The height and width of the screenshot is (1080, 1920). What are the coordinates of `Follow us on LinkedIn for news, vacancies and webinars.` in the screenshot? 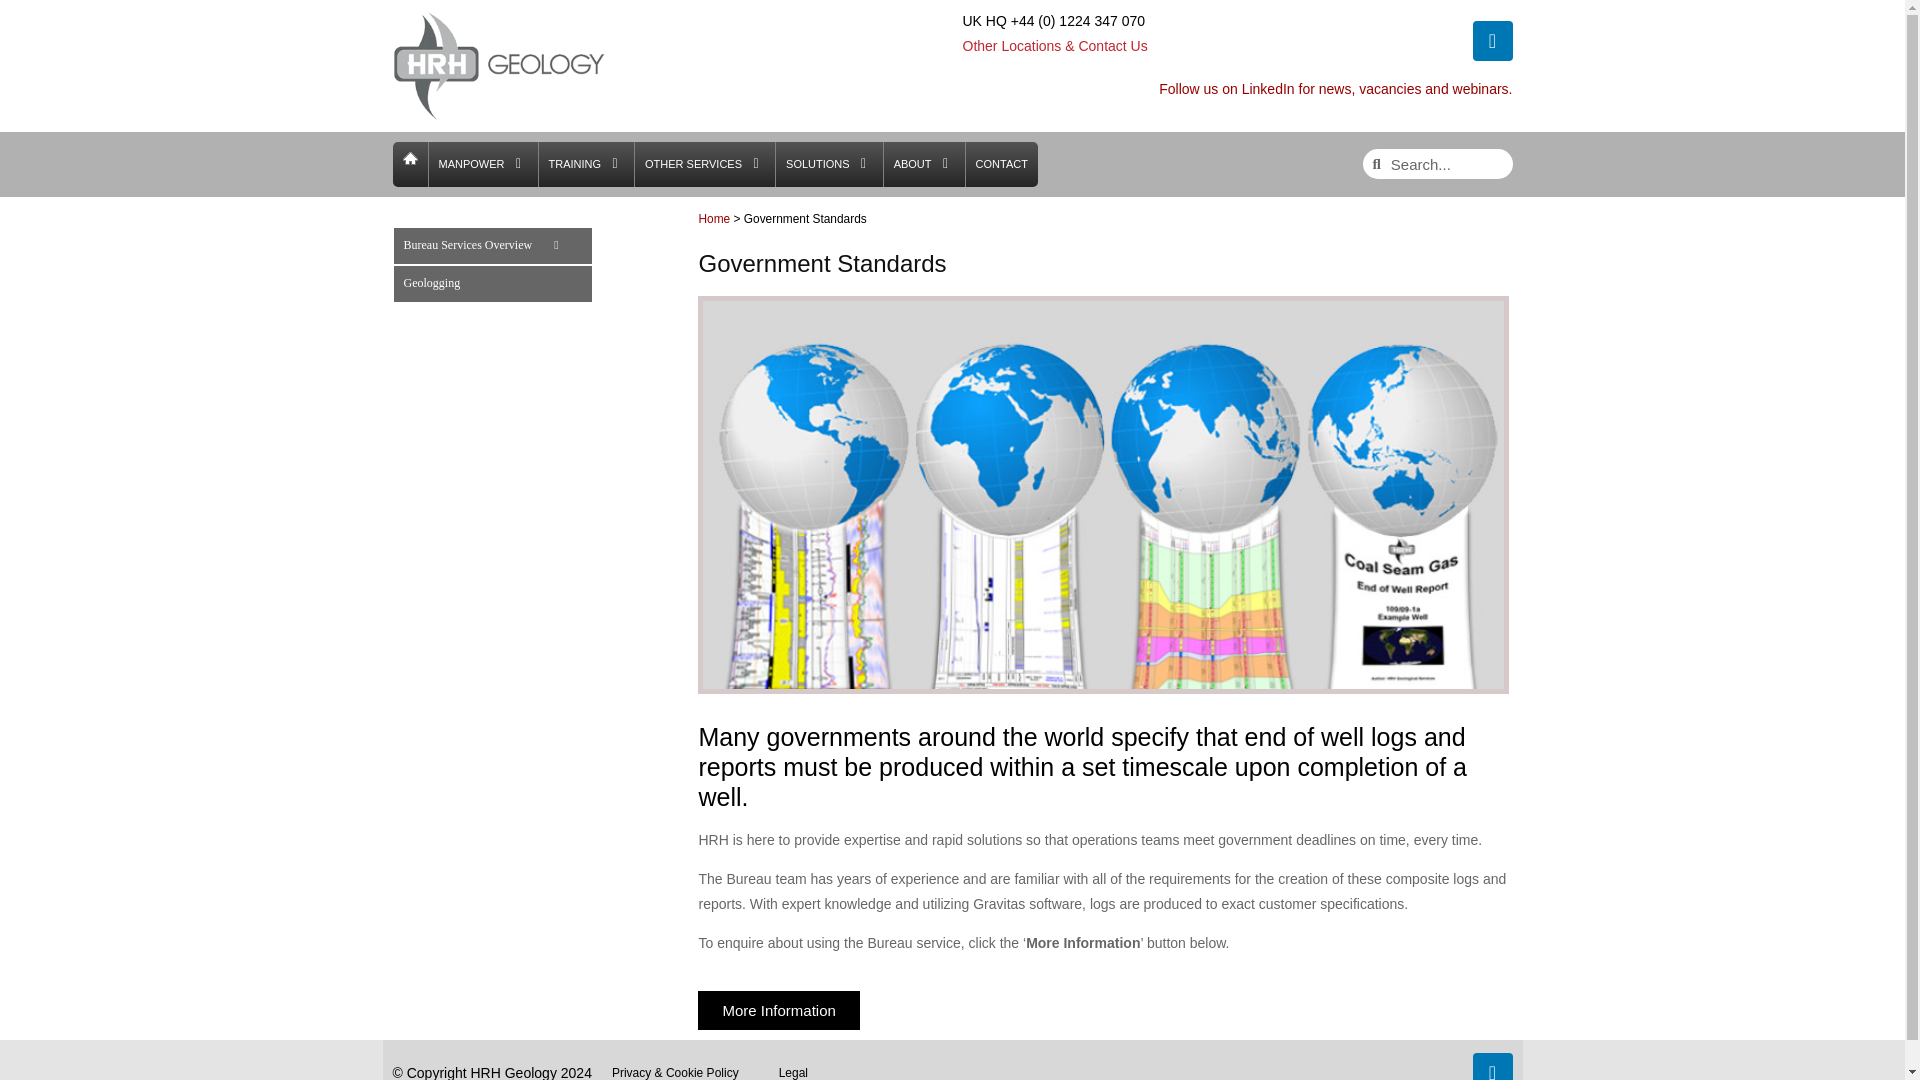 It's located at (1336, 89).